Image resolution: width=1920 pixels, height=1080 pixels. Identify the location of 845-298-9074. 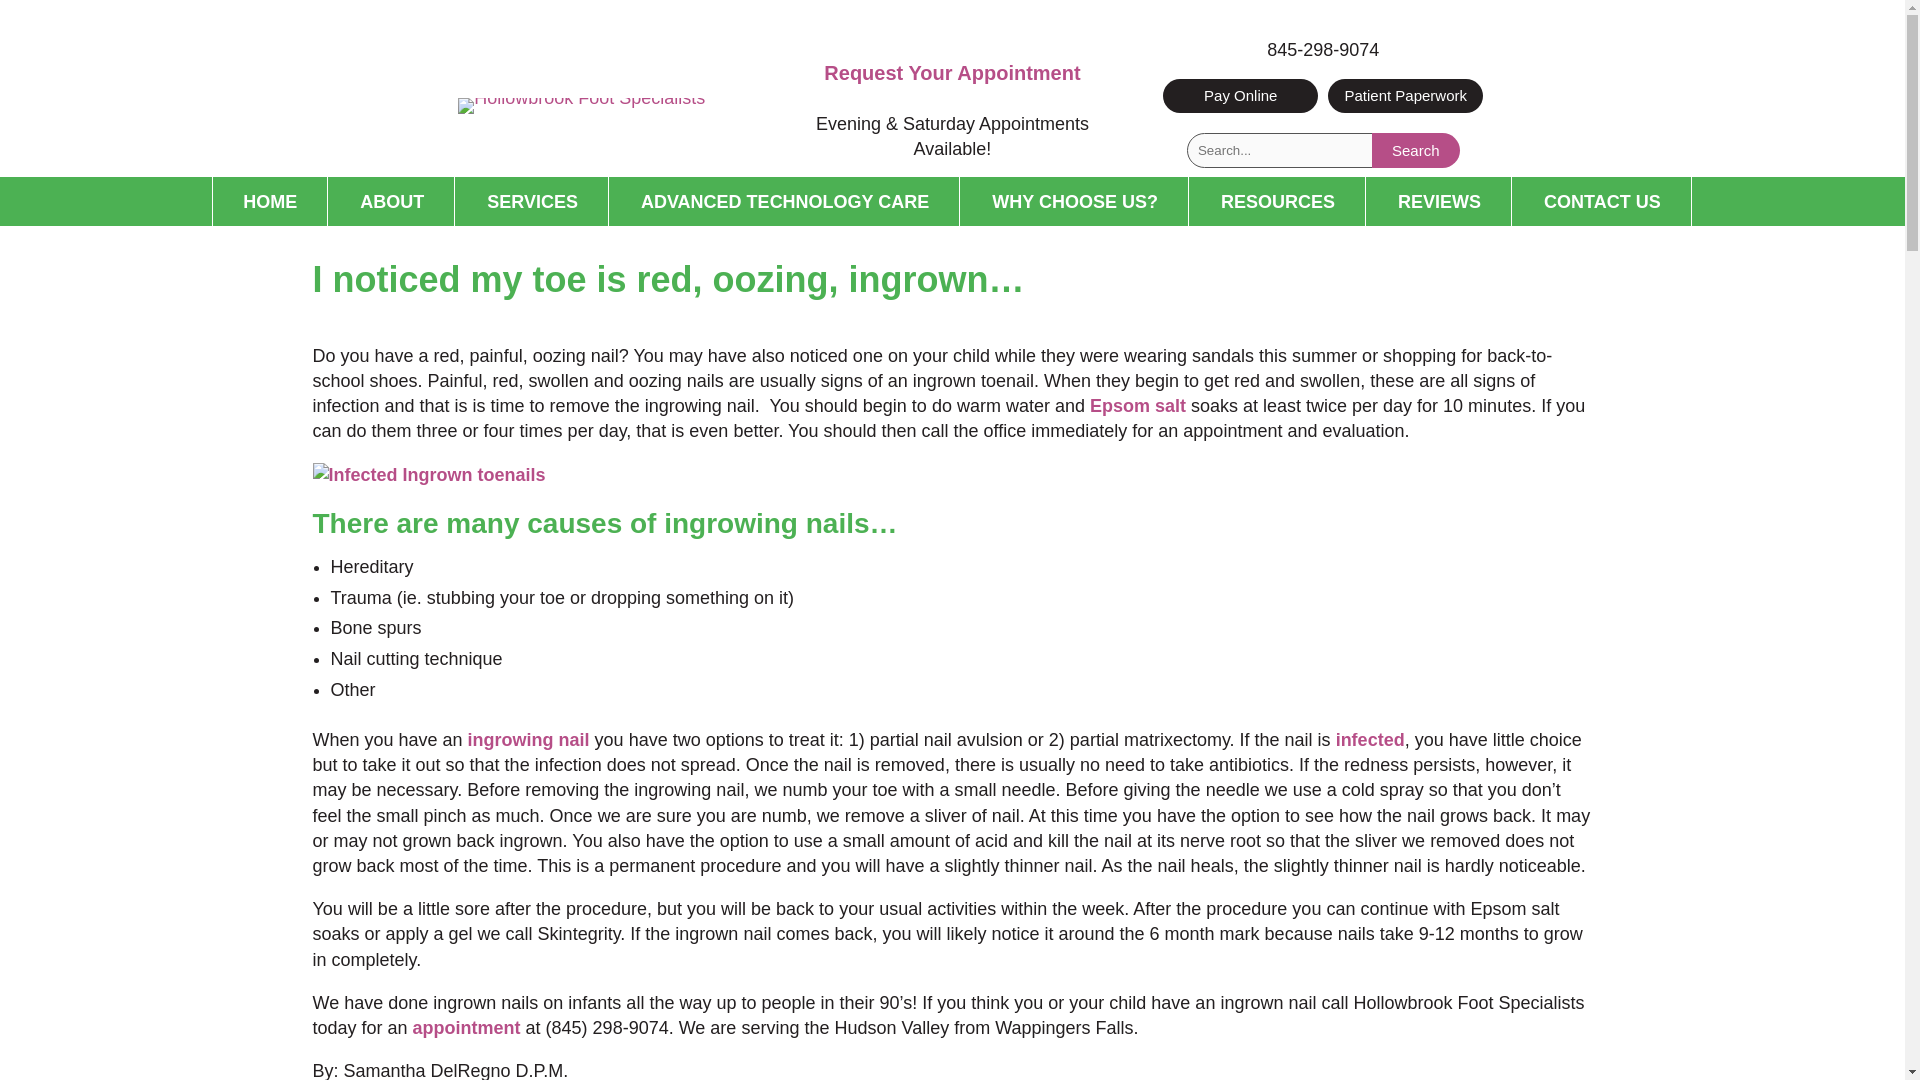
(1322, 50).